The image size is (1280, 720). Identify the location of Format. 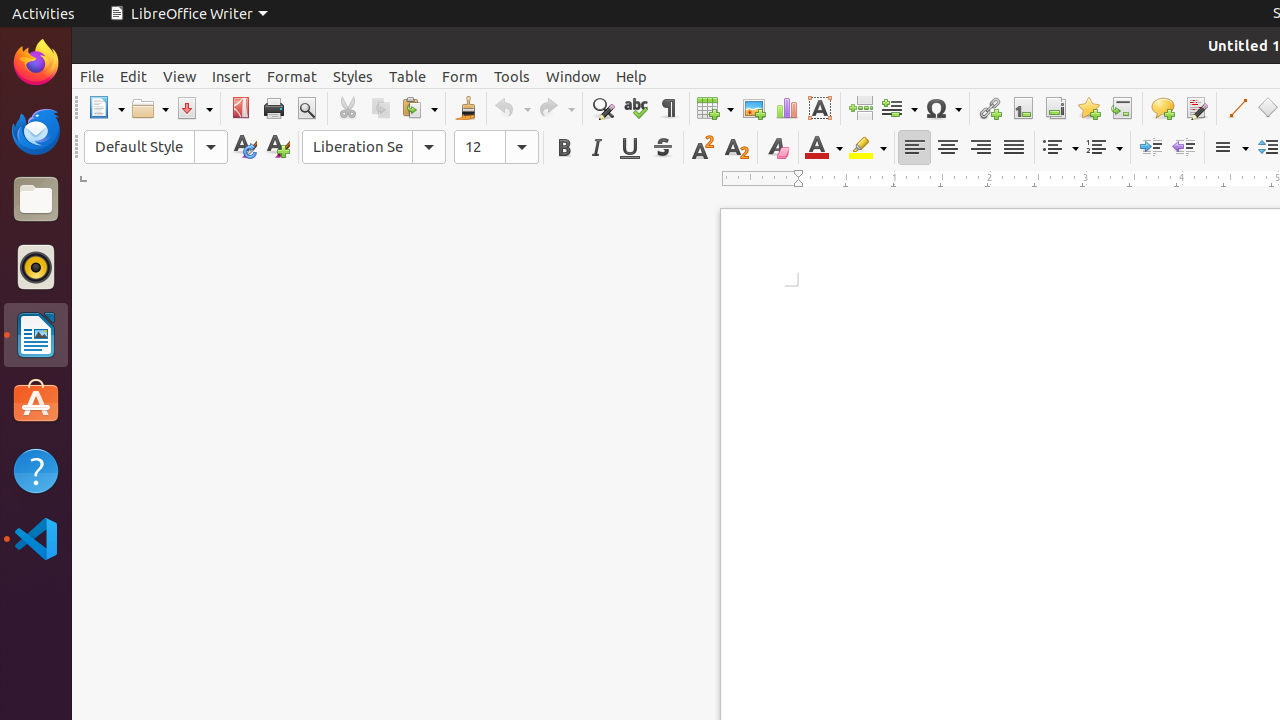
(292, 76).